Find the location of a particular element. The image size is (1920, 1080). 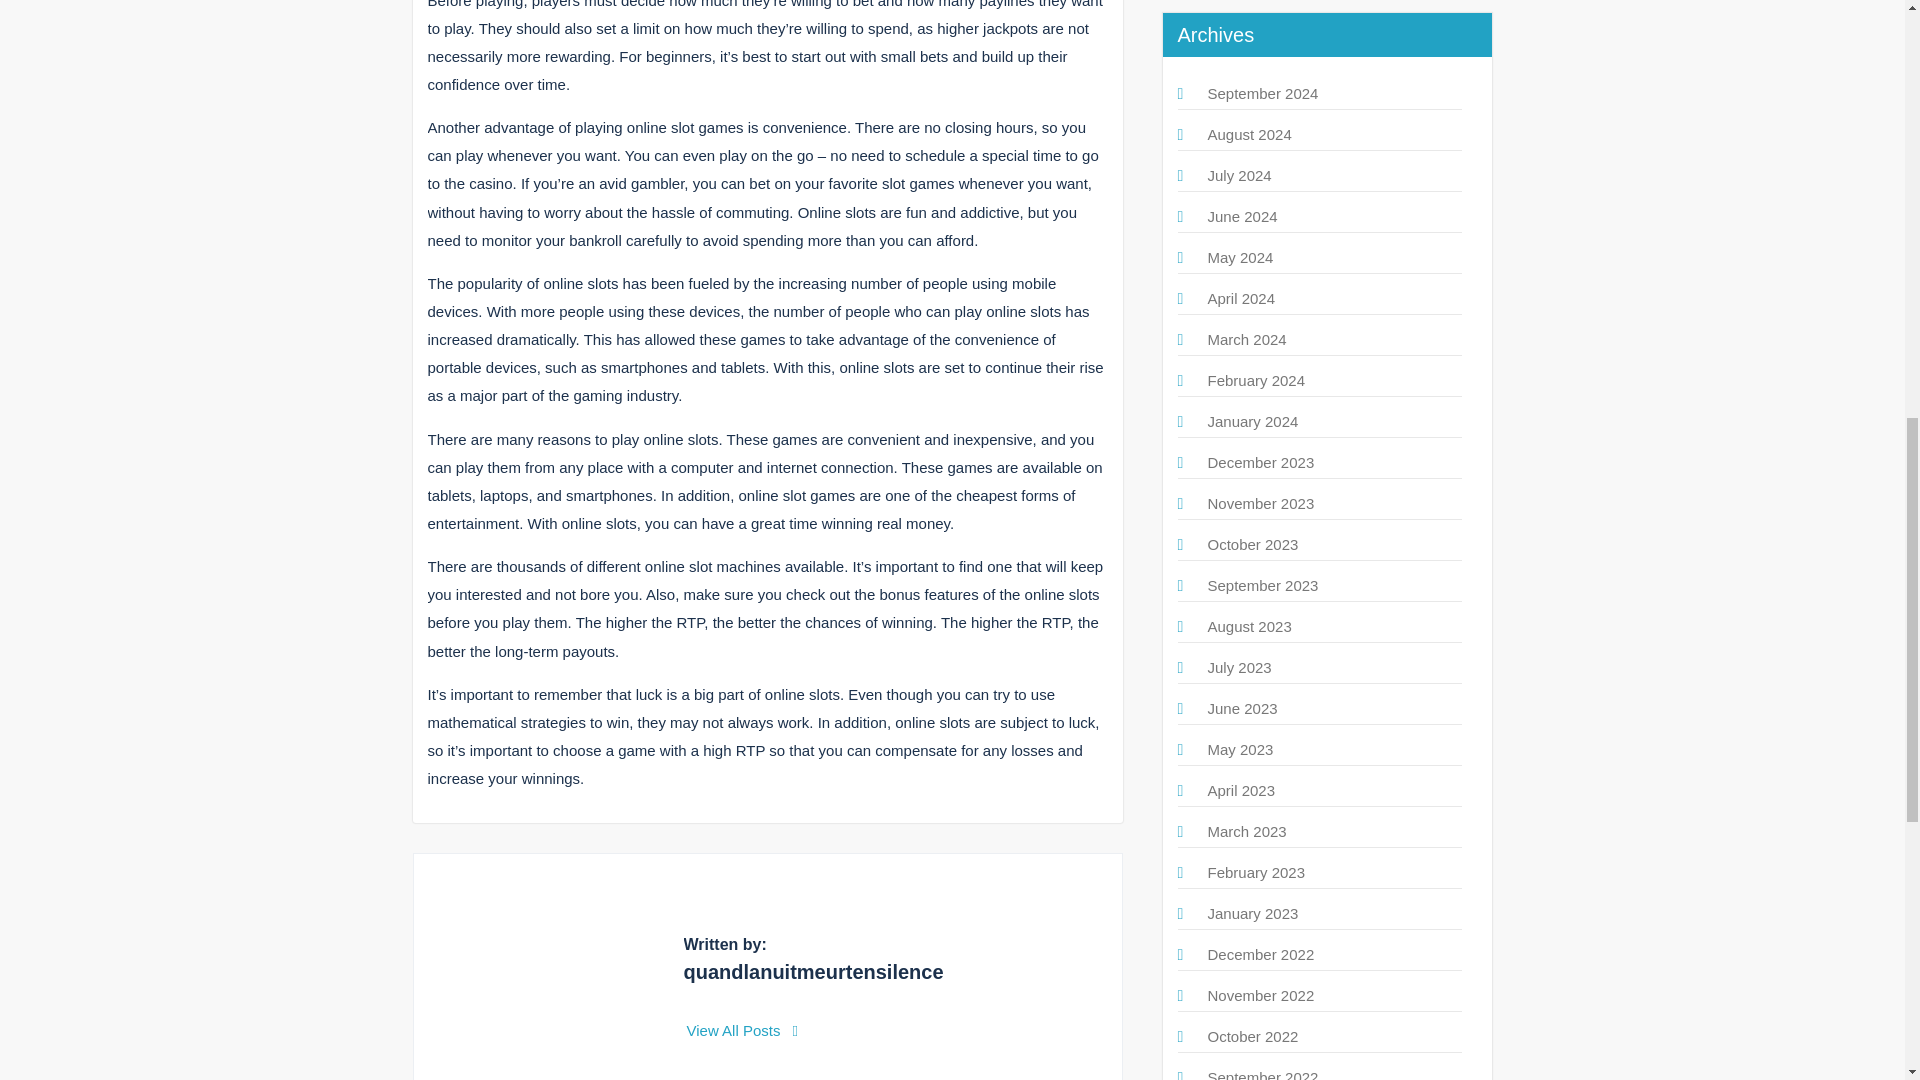

December 2022 is located at coordinates (1261, 954).